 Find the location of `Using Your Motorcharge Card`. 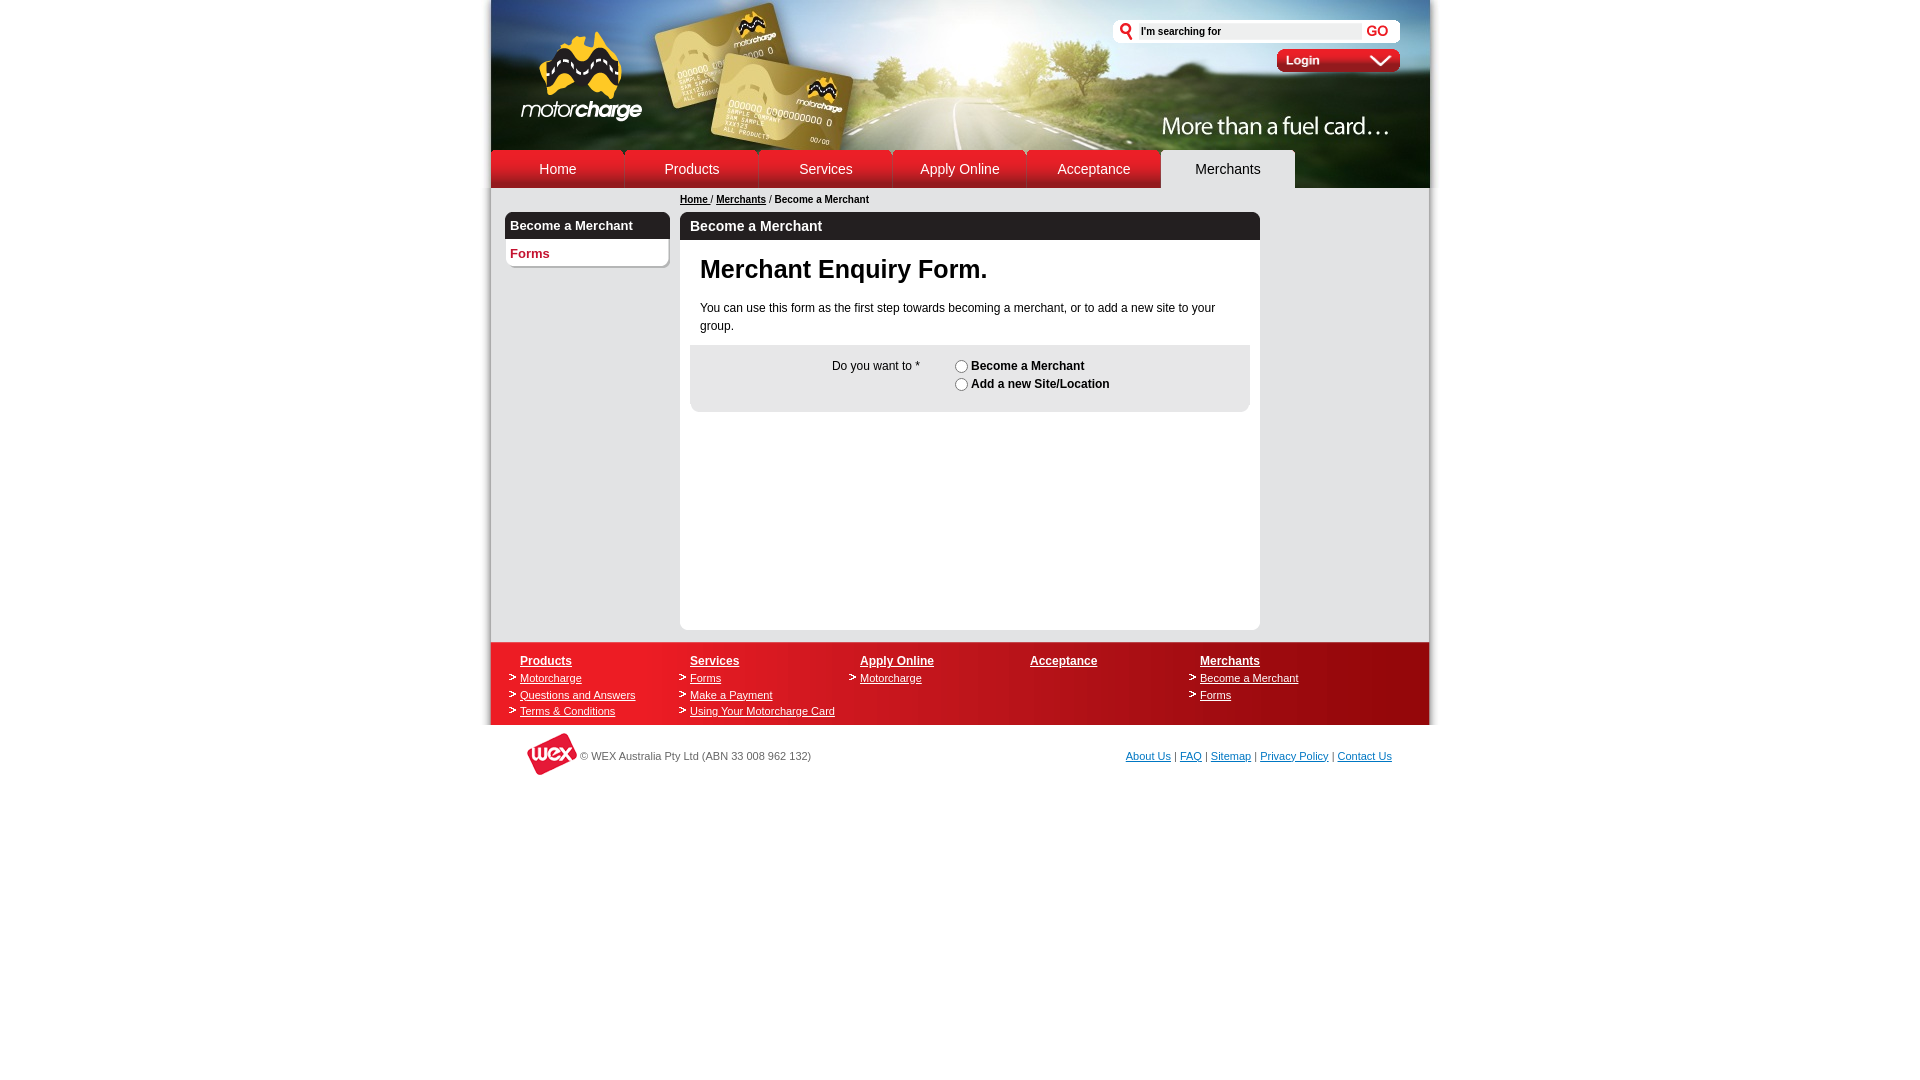

Using Your Motorcharge Card is located at coordinates (755, 712).